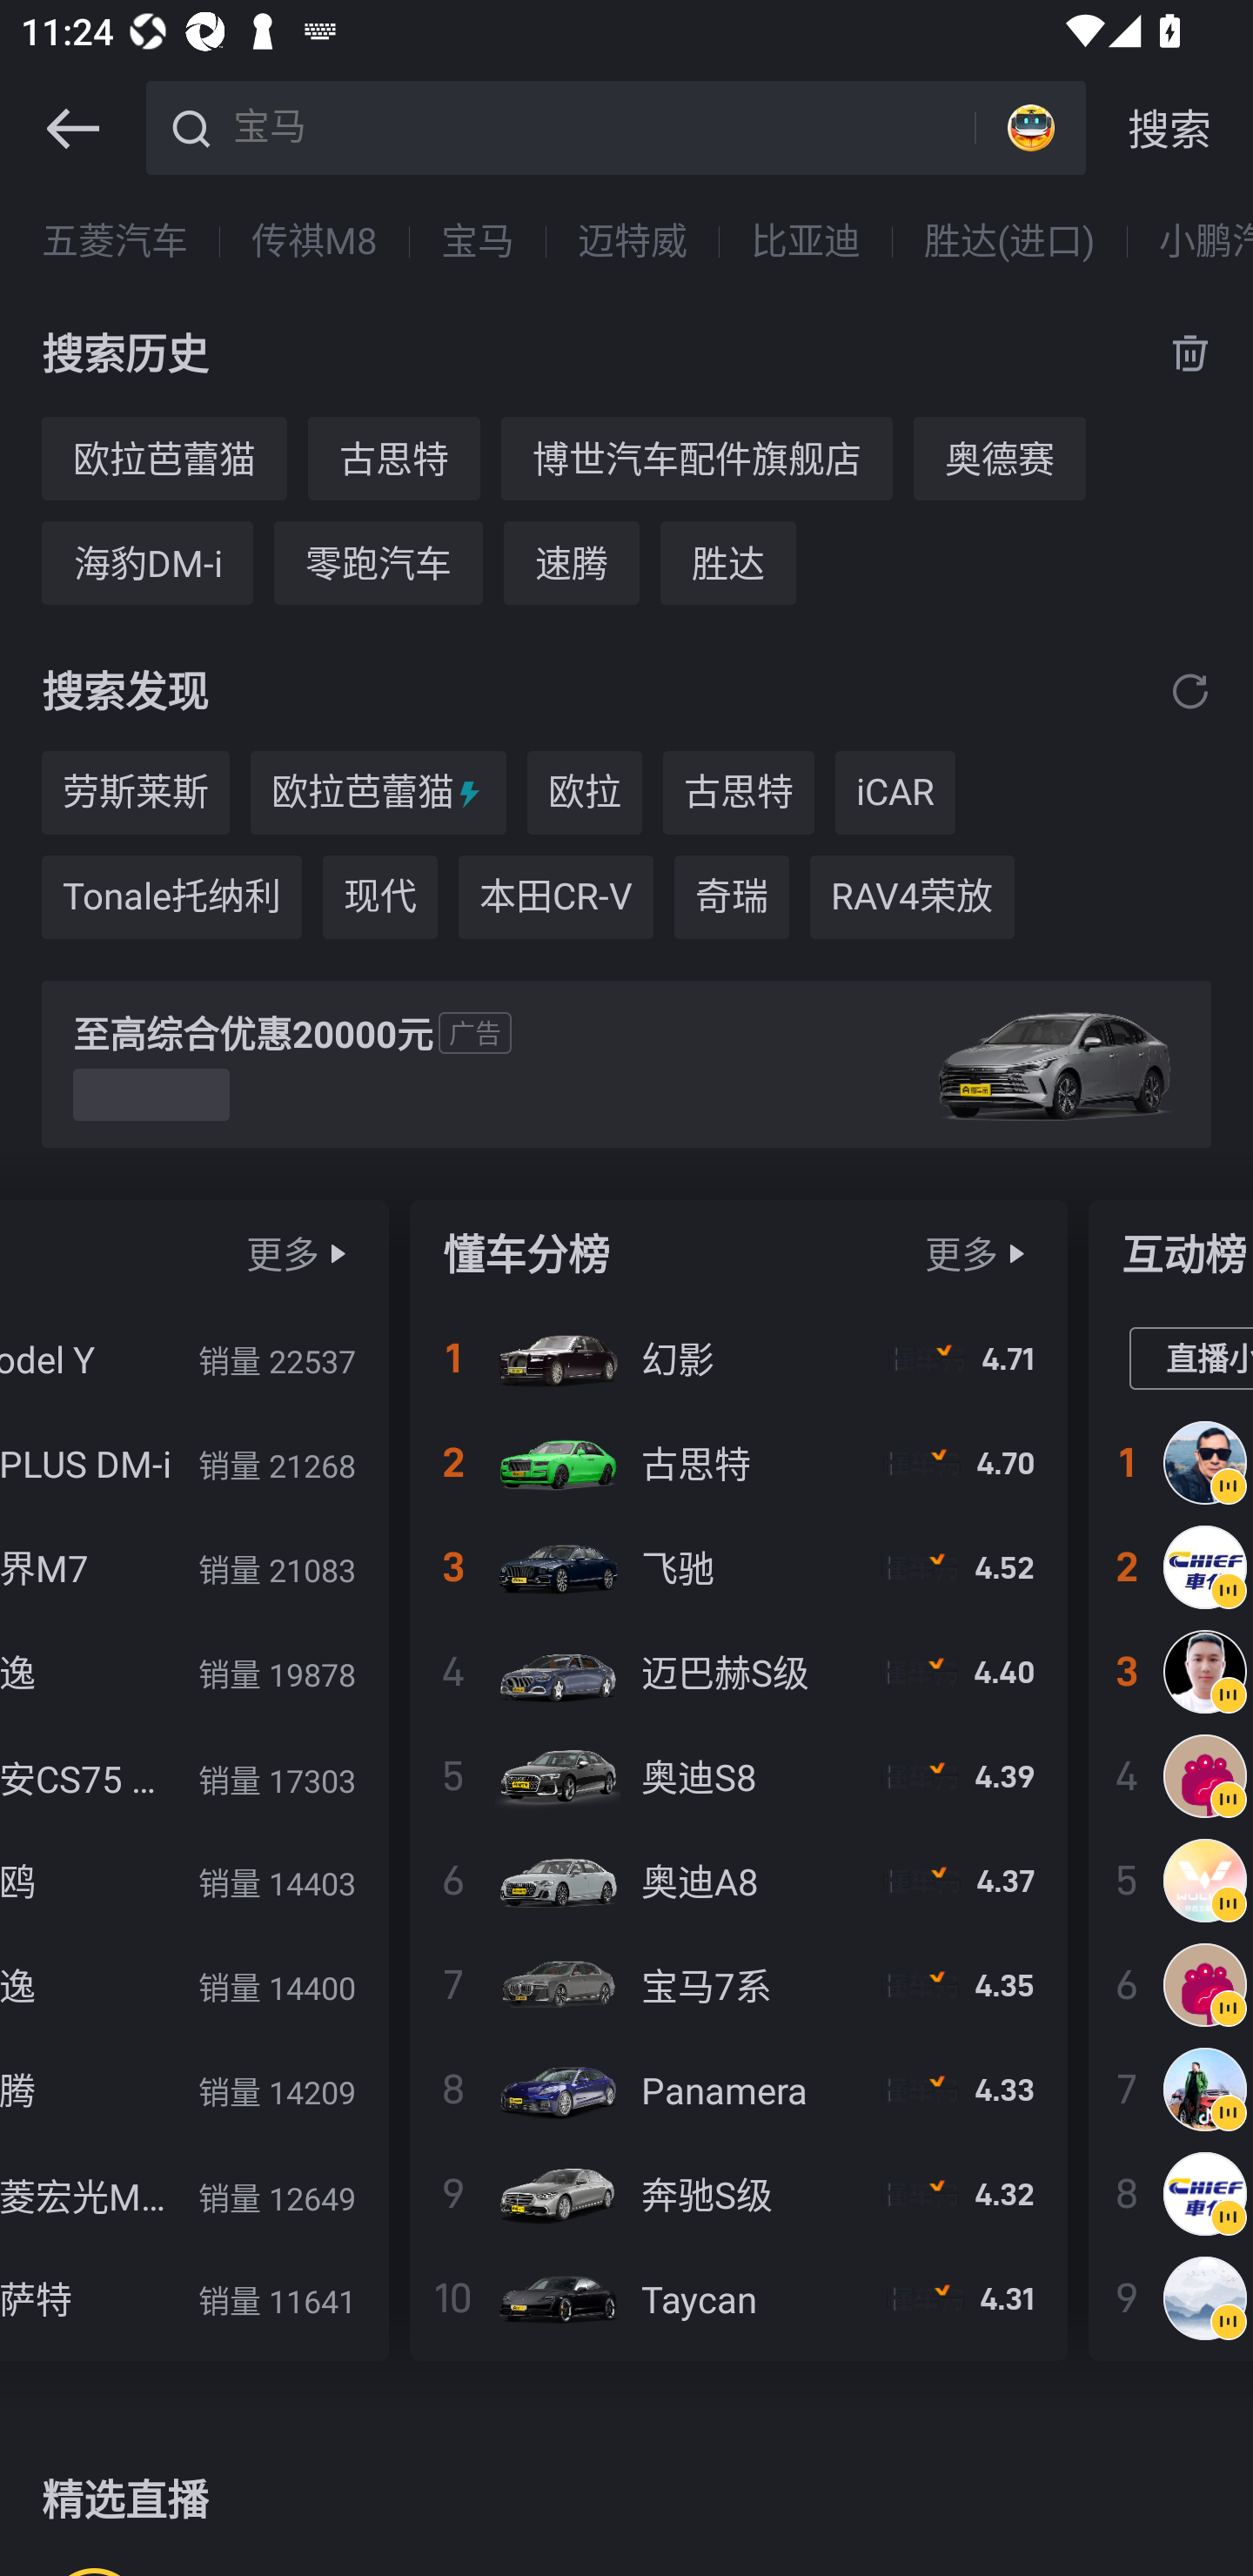 The height and width of the screenshot is (2576, 1253). I want to click on  宝马, so click(599, 125).